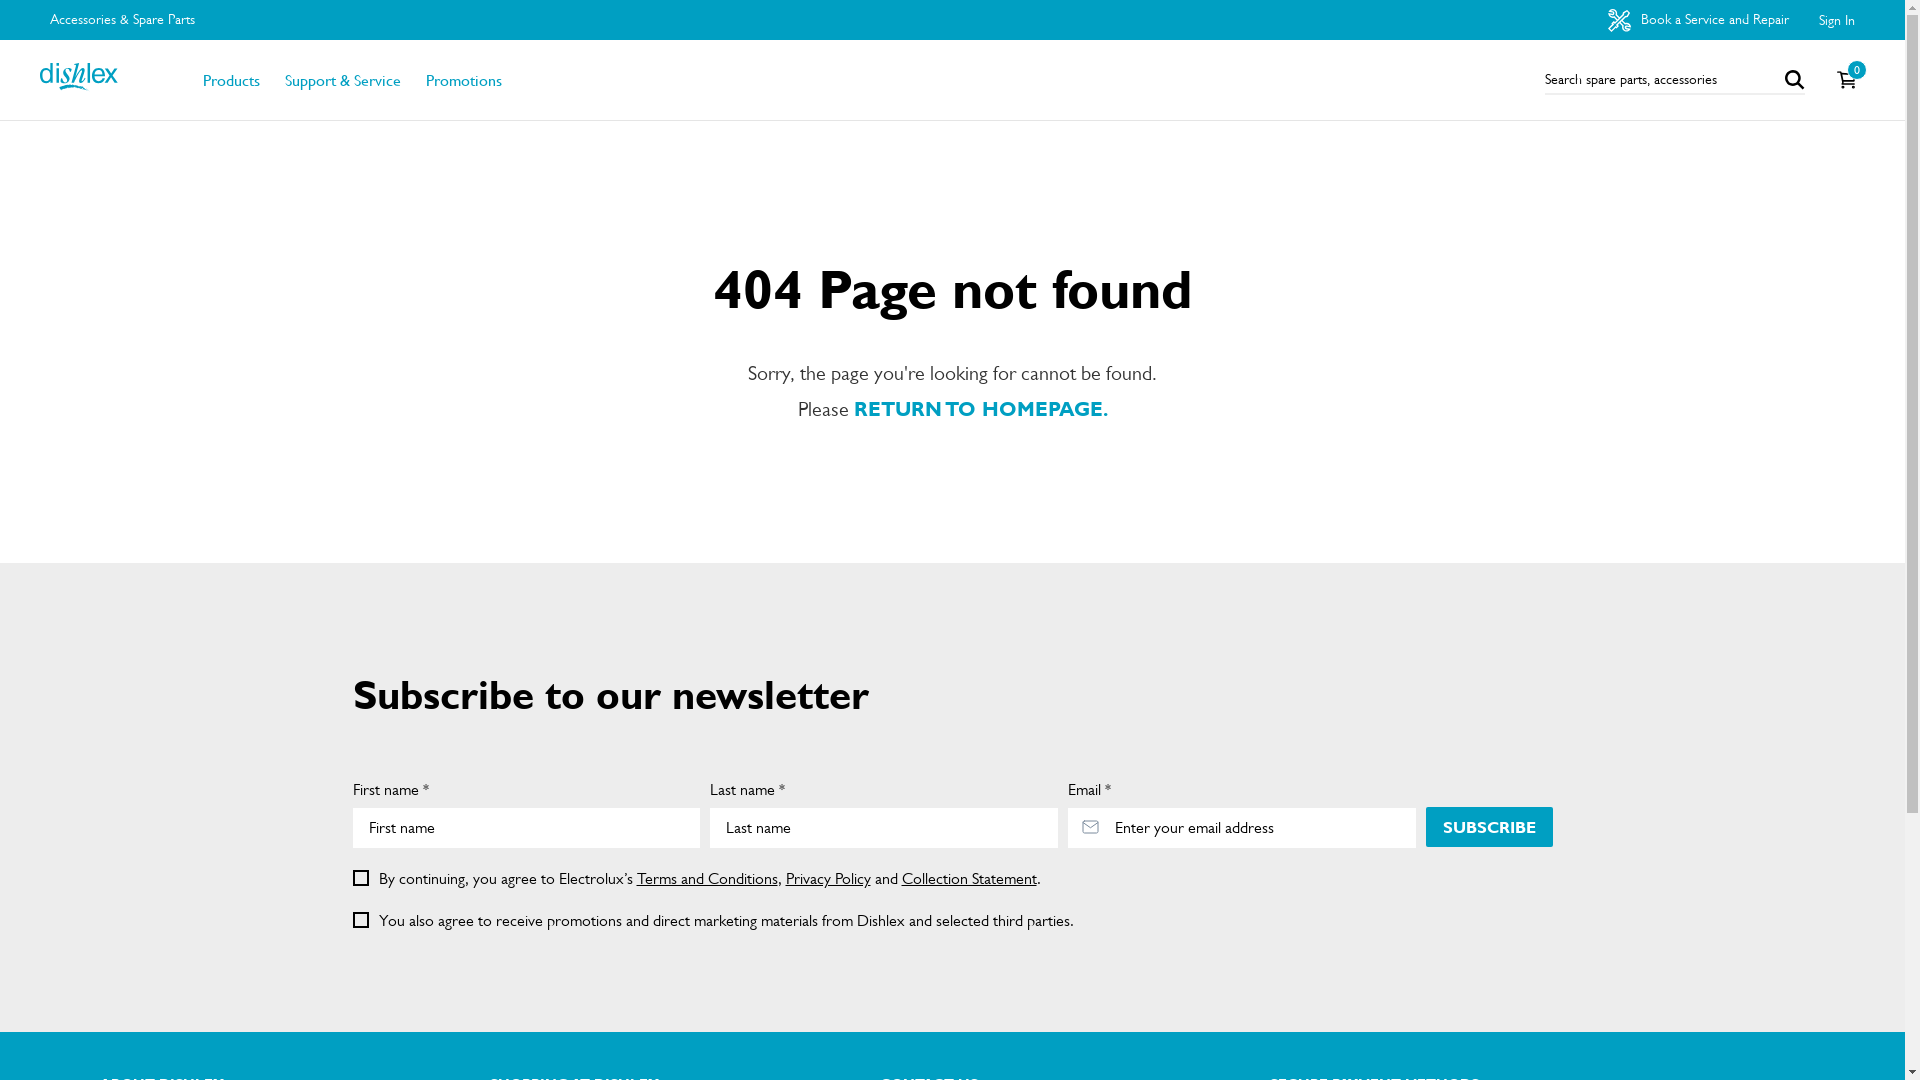  What do you see at coordinates (1837, 20) in the screenshot?
I see `Sign In` at bounding box center [1837, 20].